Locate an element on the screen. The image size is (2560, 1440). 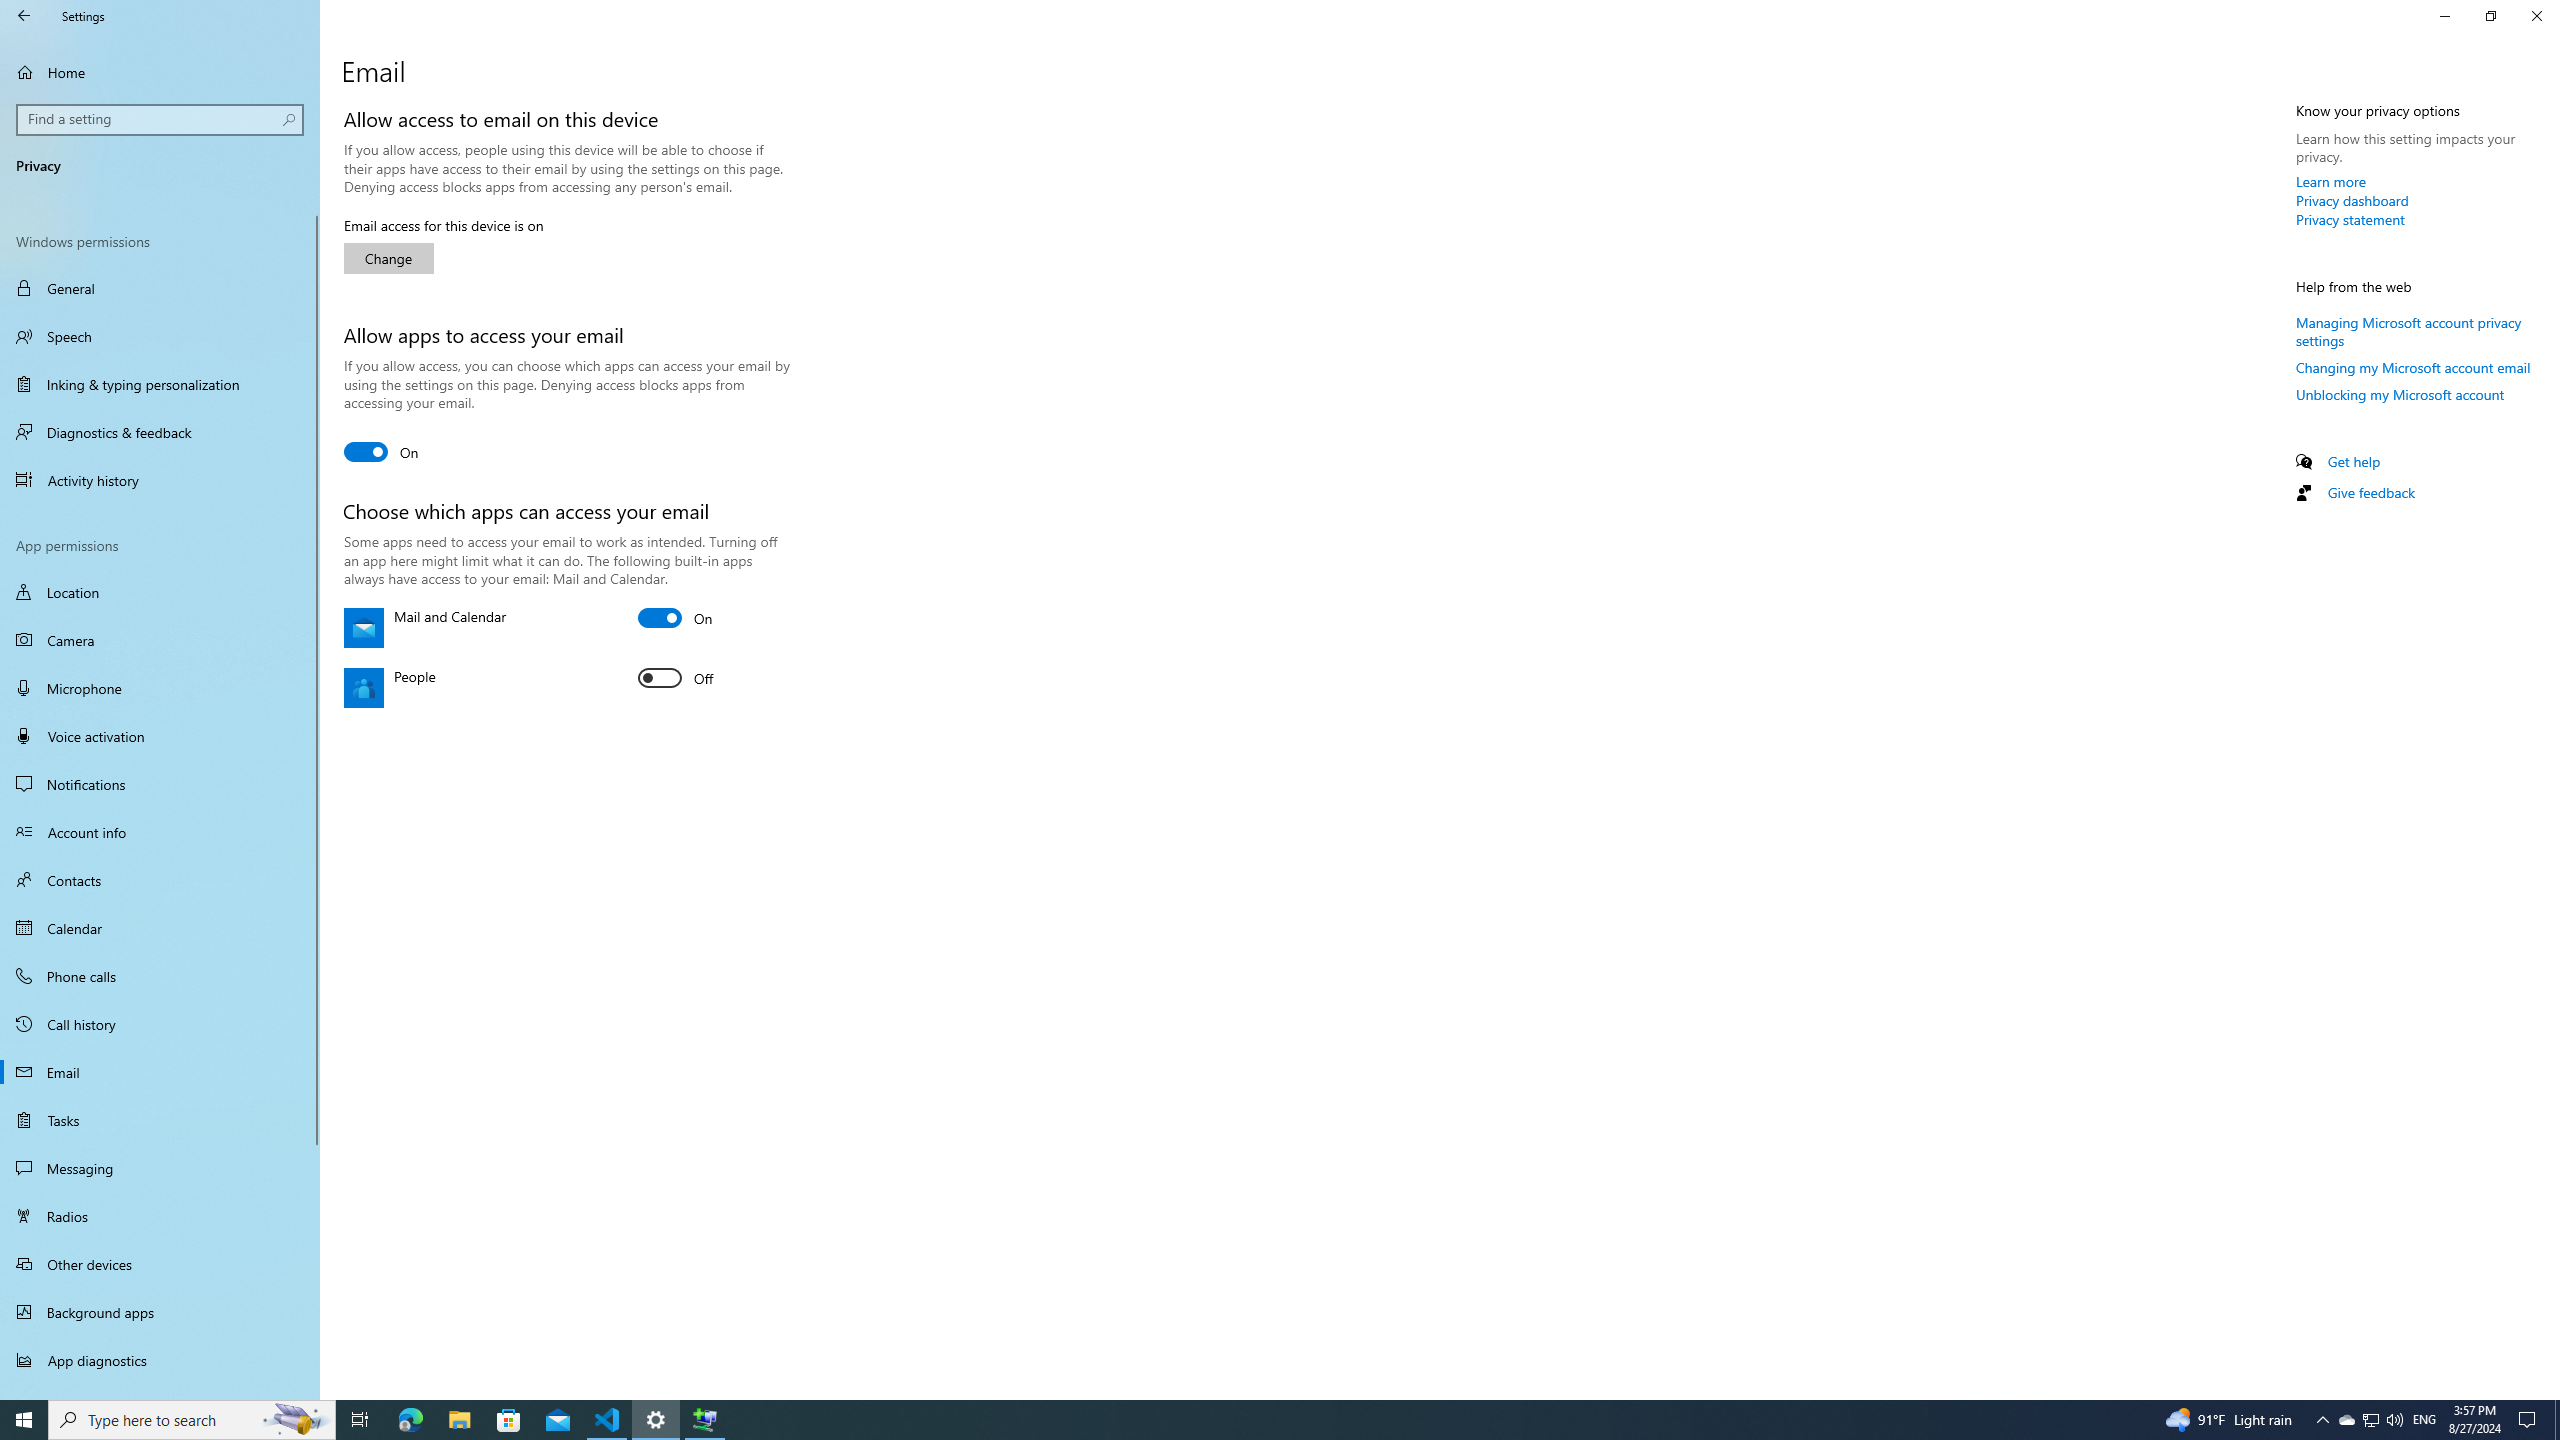
Action Center, No new notifications is located at coordinates (2536, 16).